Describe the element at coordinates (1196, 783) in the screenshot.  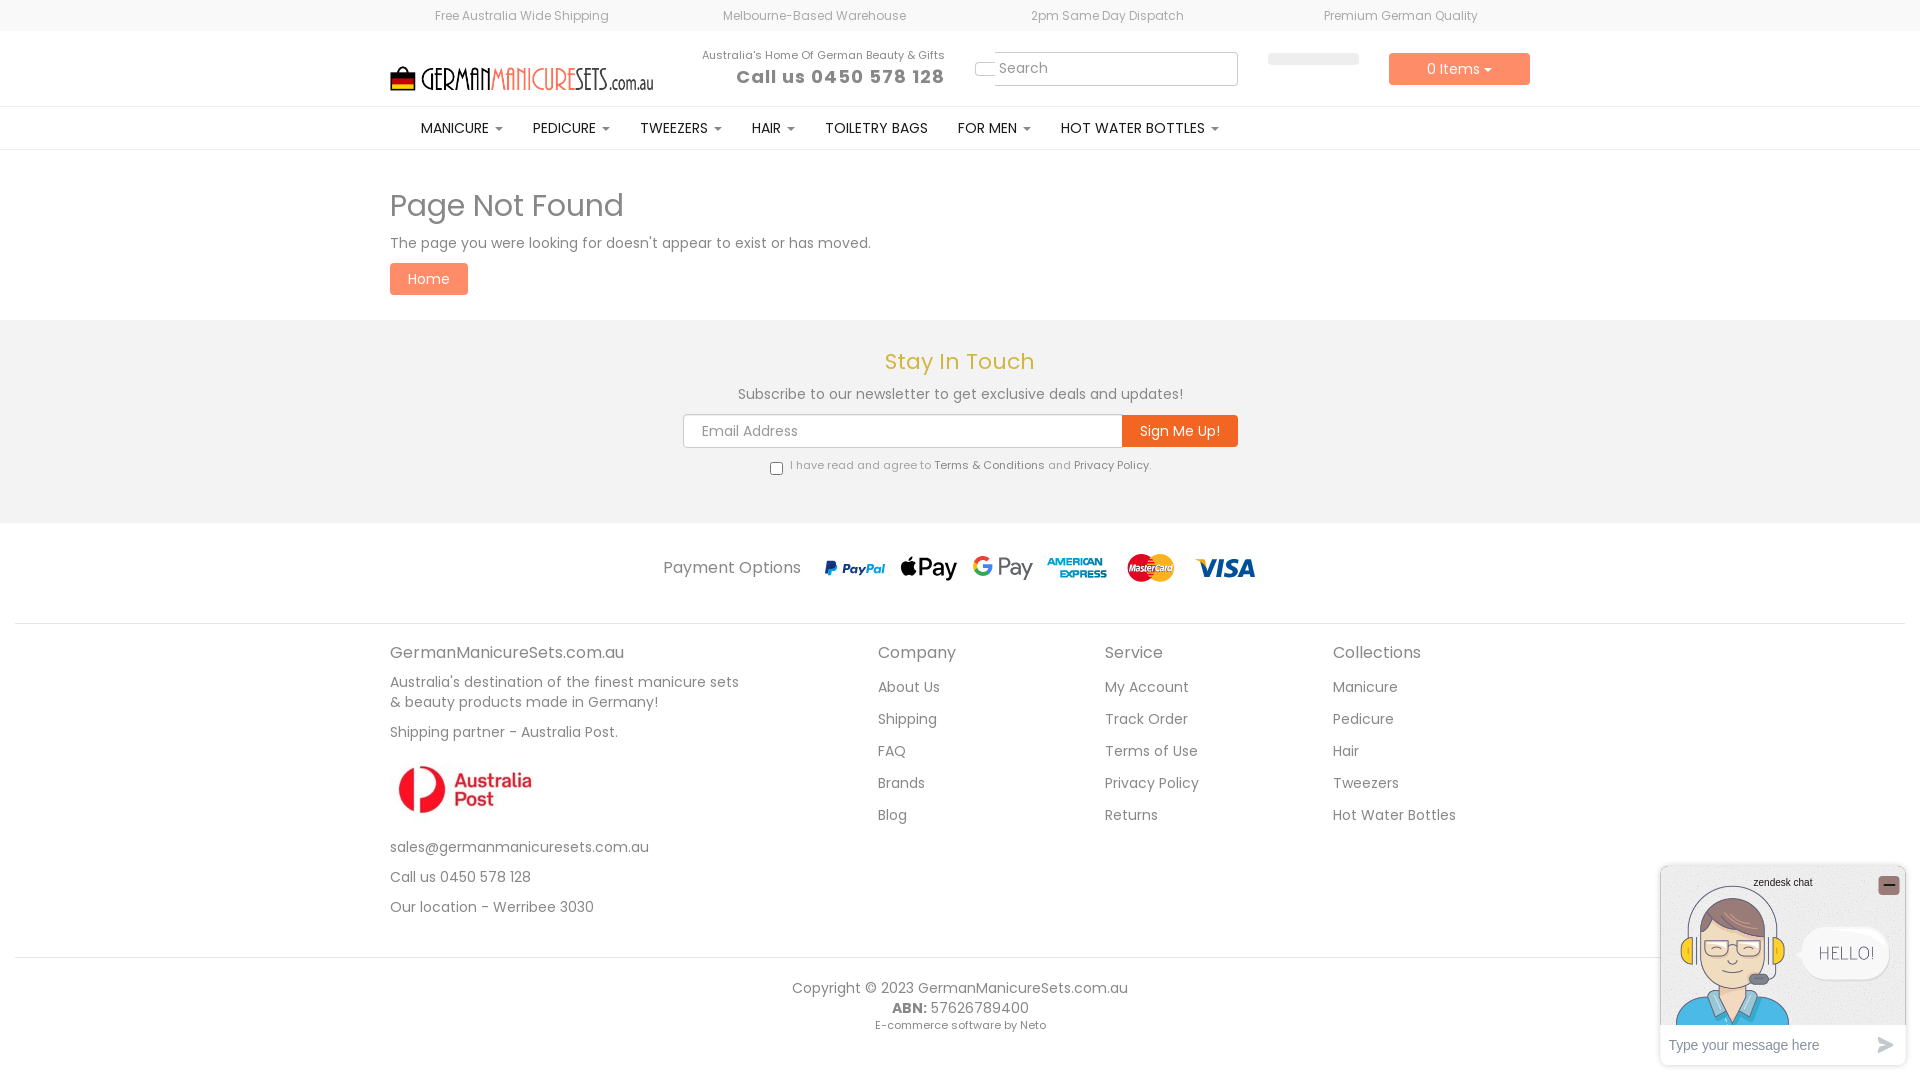
I see `Privacy Policy` at that location.